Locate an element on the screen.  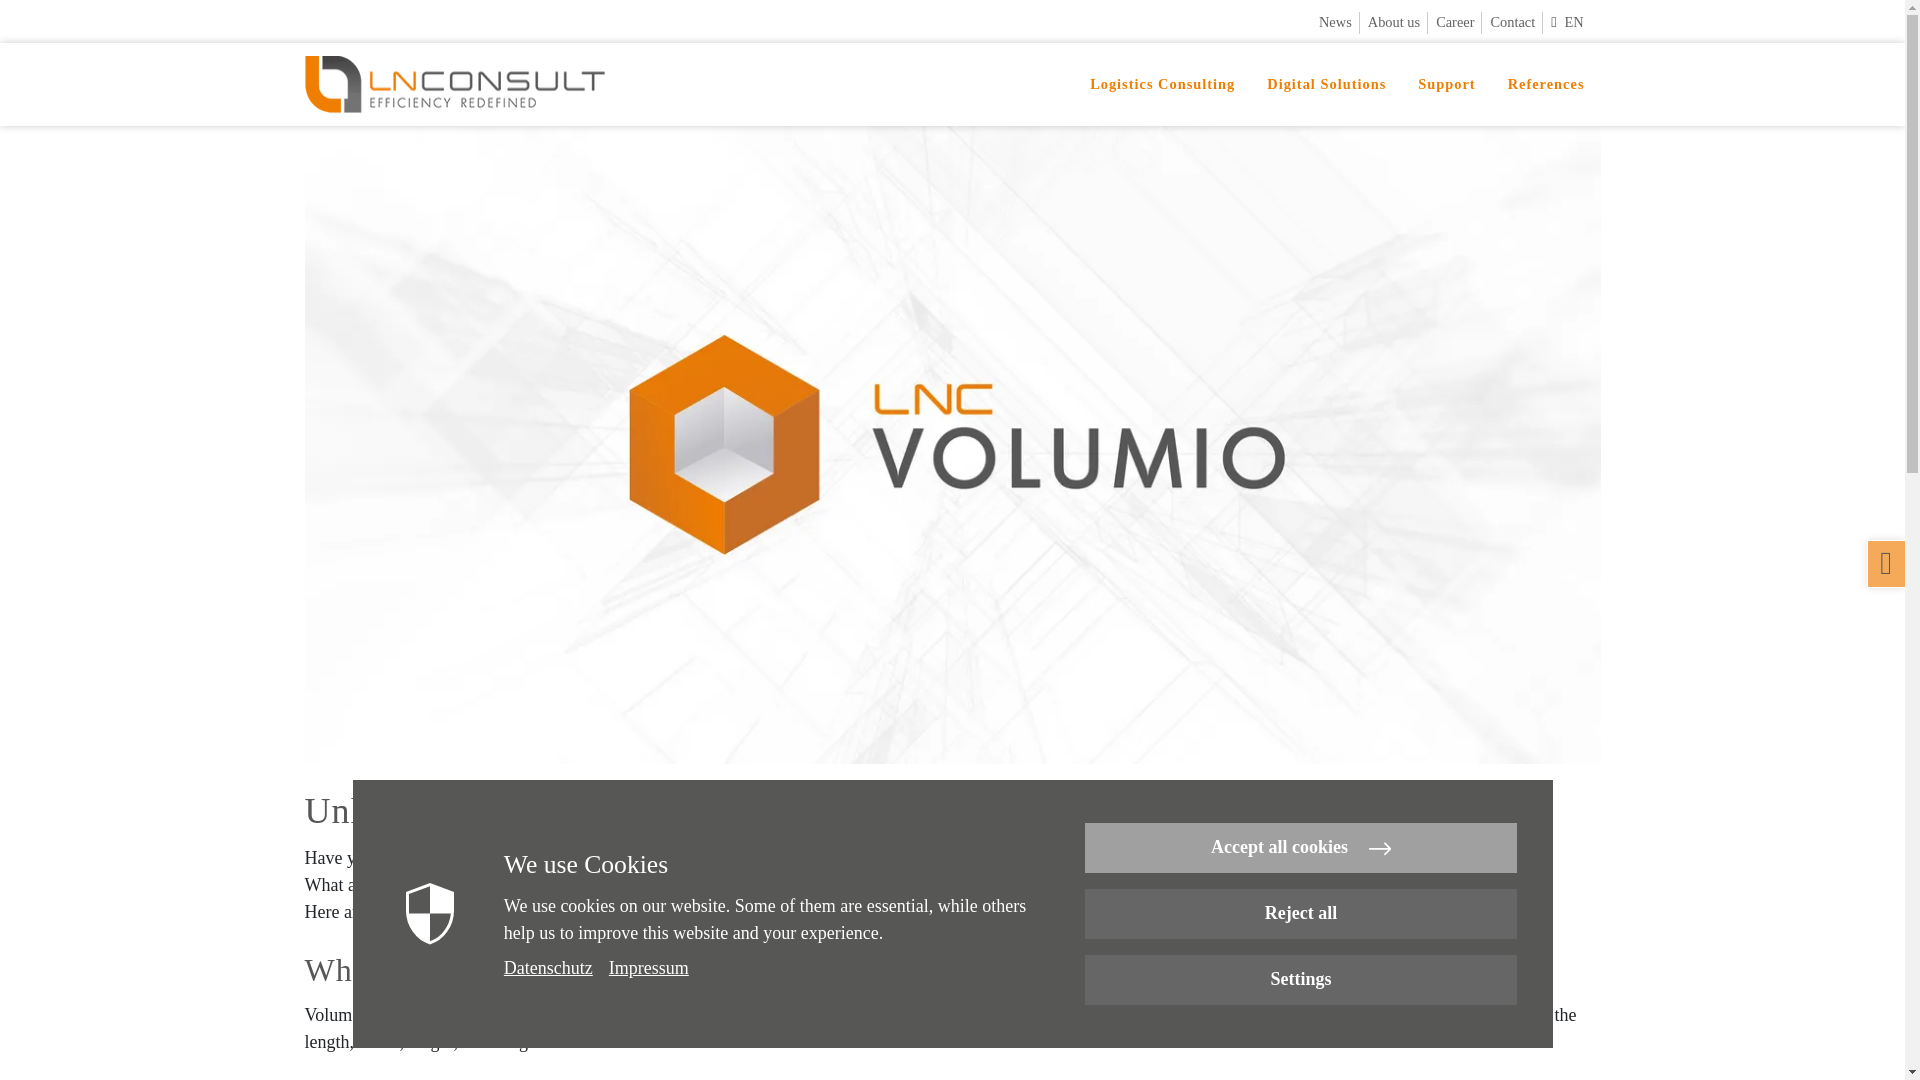
Support is located at coordinates (1446, 84).